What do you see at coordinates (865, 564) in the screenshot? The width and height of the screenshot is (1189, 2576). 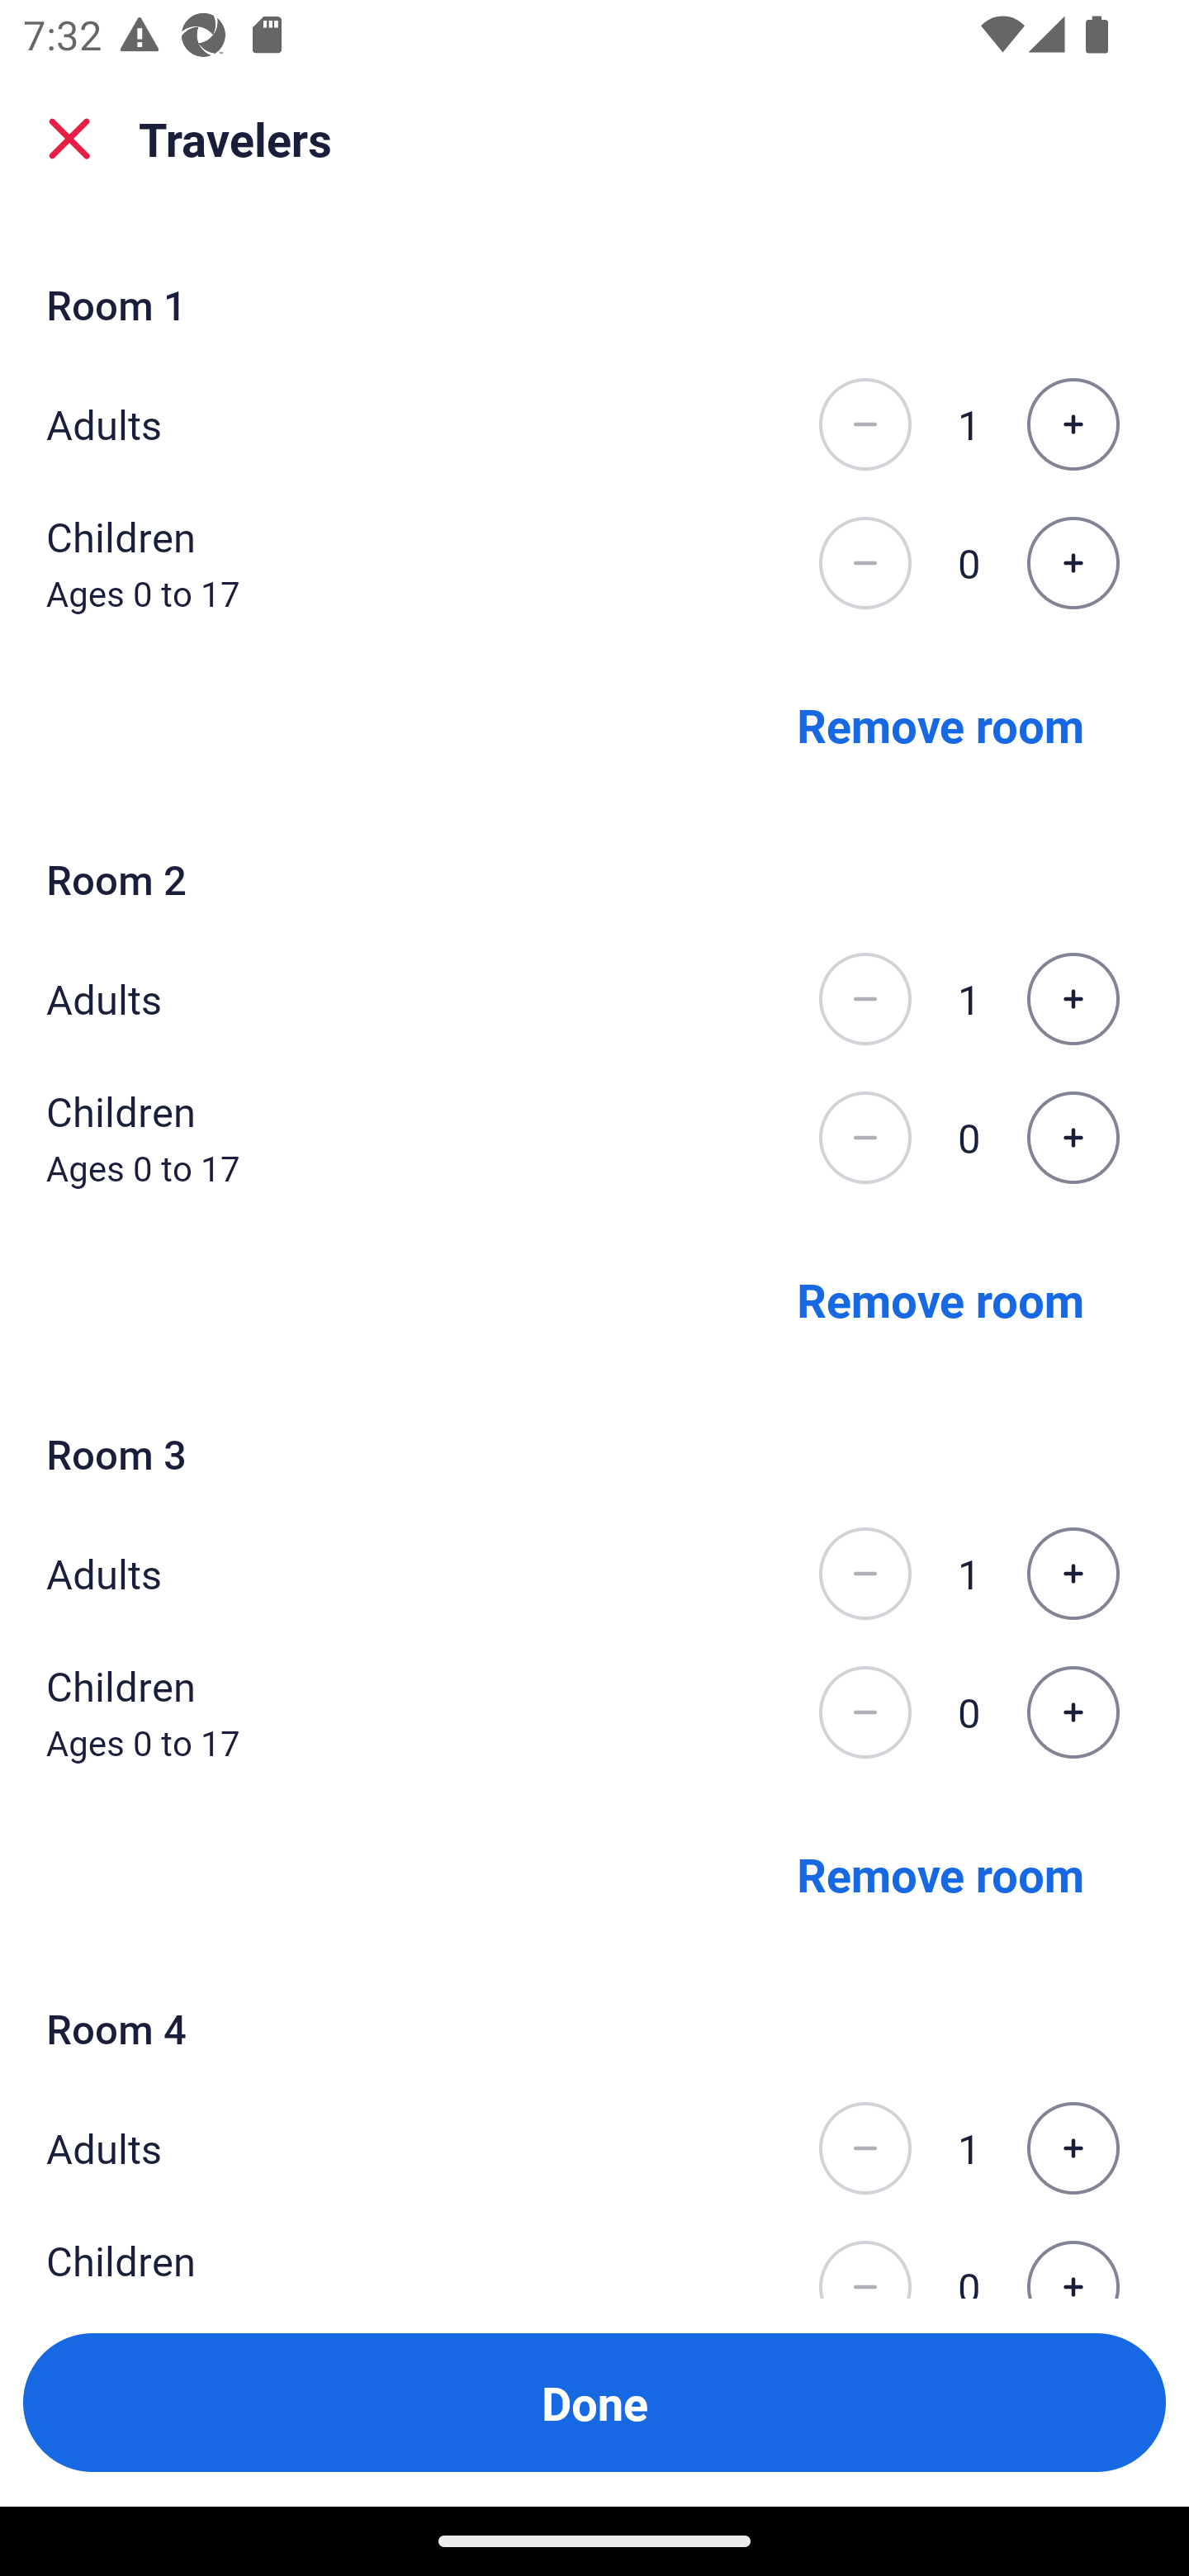 I see `Decrease the number of children` at bounding box center [865, 564].